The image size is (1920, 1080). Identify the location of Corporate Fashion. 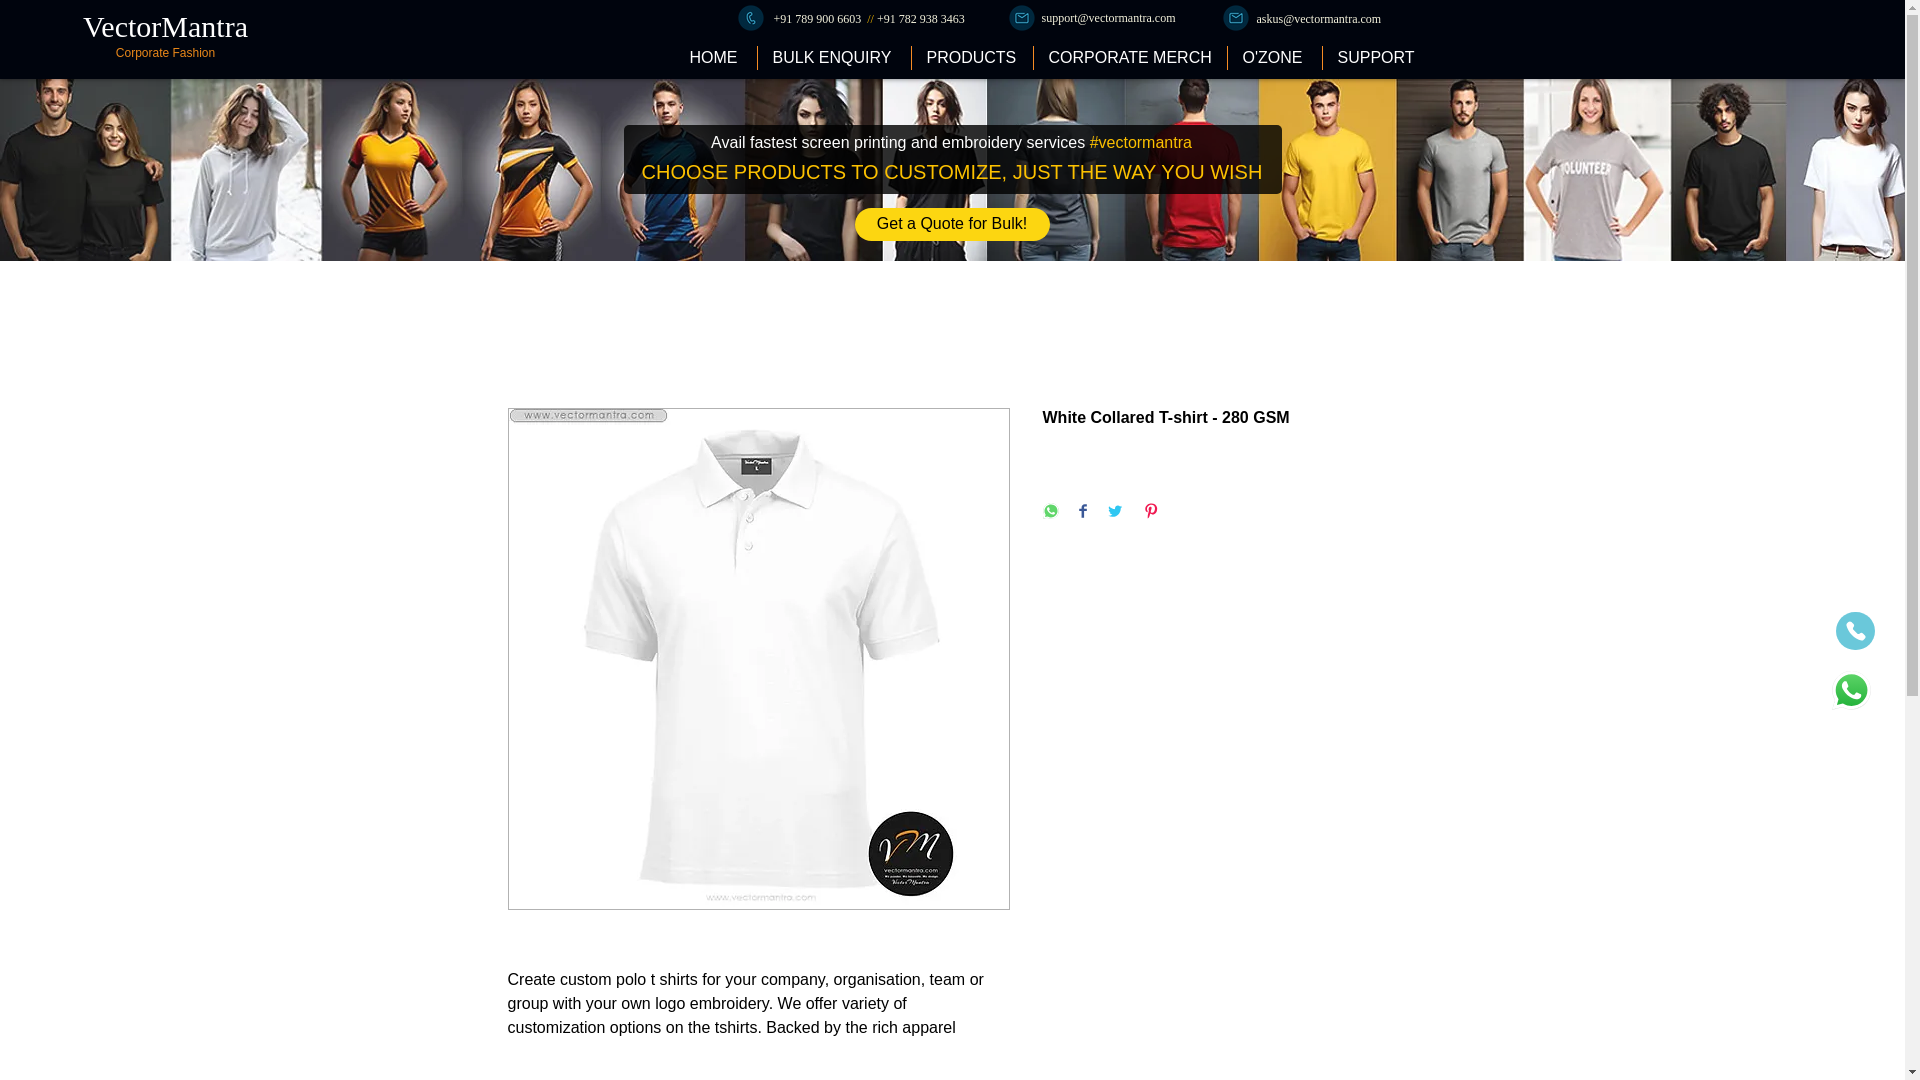
(165, 53).